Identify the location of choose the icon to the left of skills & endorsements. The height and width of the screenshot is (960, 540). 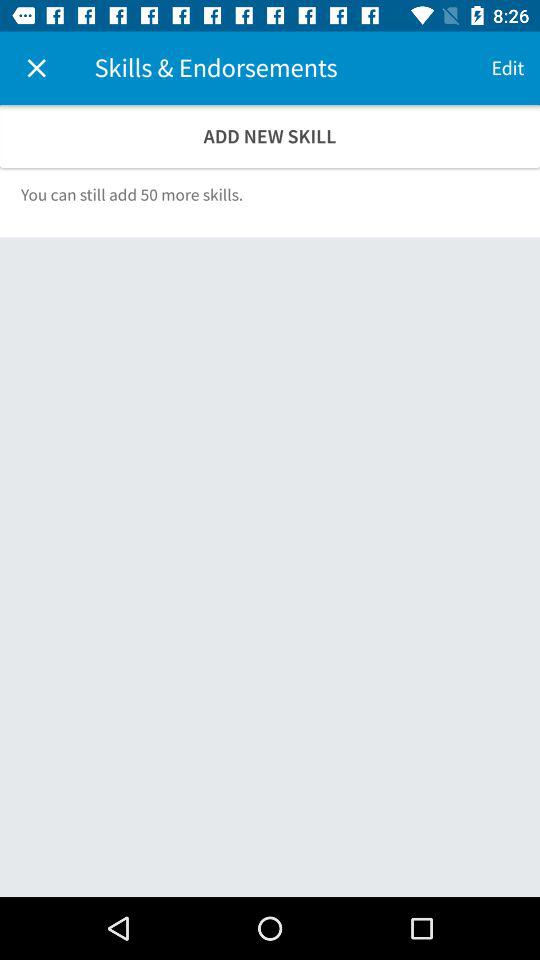
(36, 68).